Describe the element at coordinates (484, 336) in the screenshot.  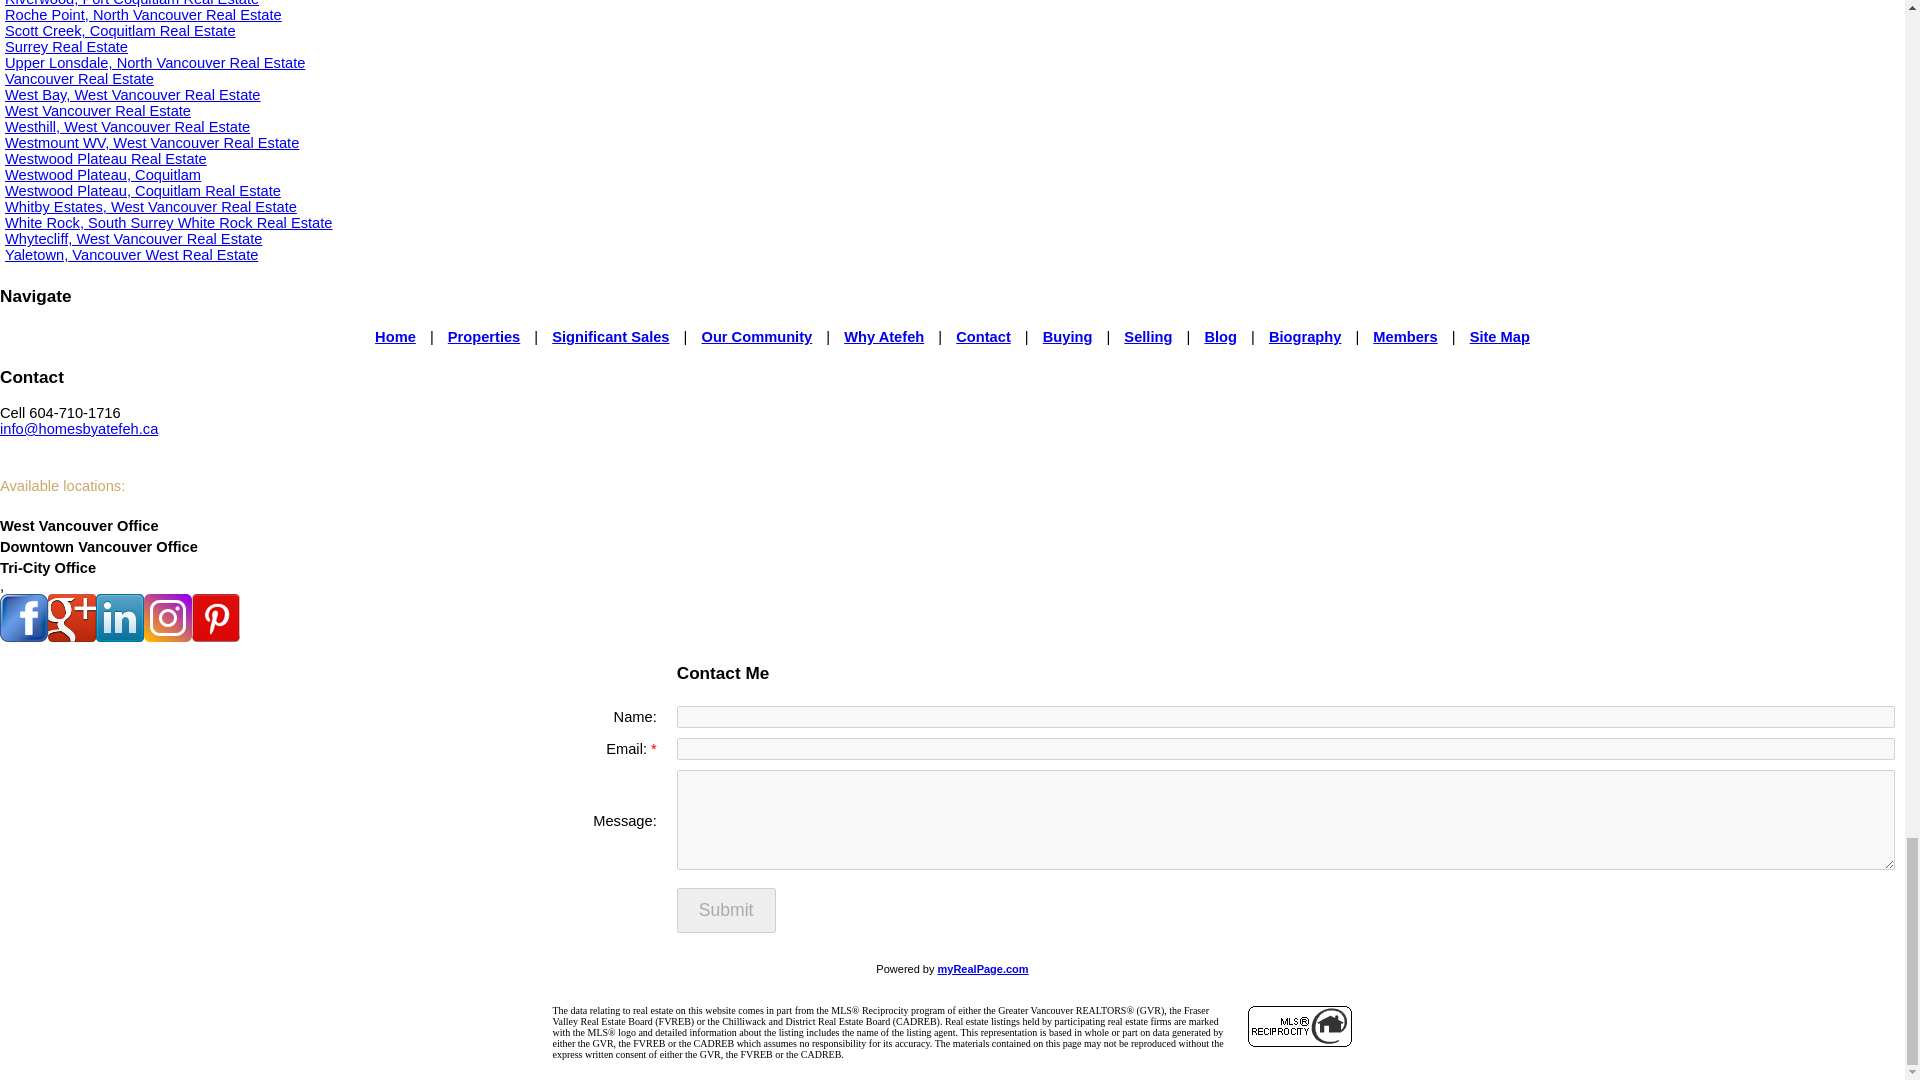
I see `Properties` at that location.